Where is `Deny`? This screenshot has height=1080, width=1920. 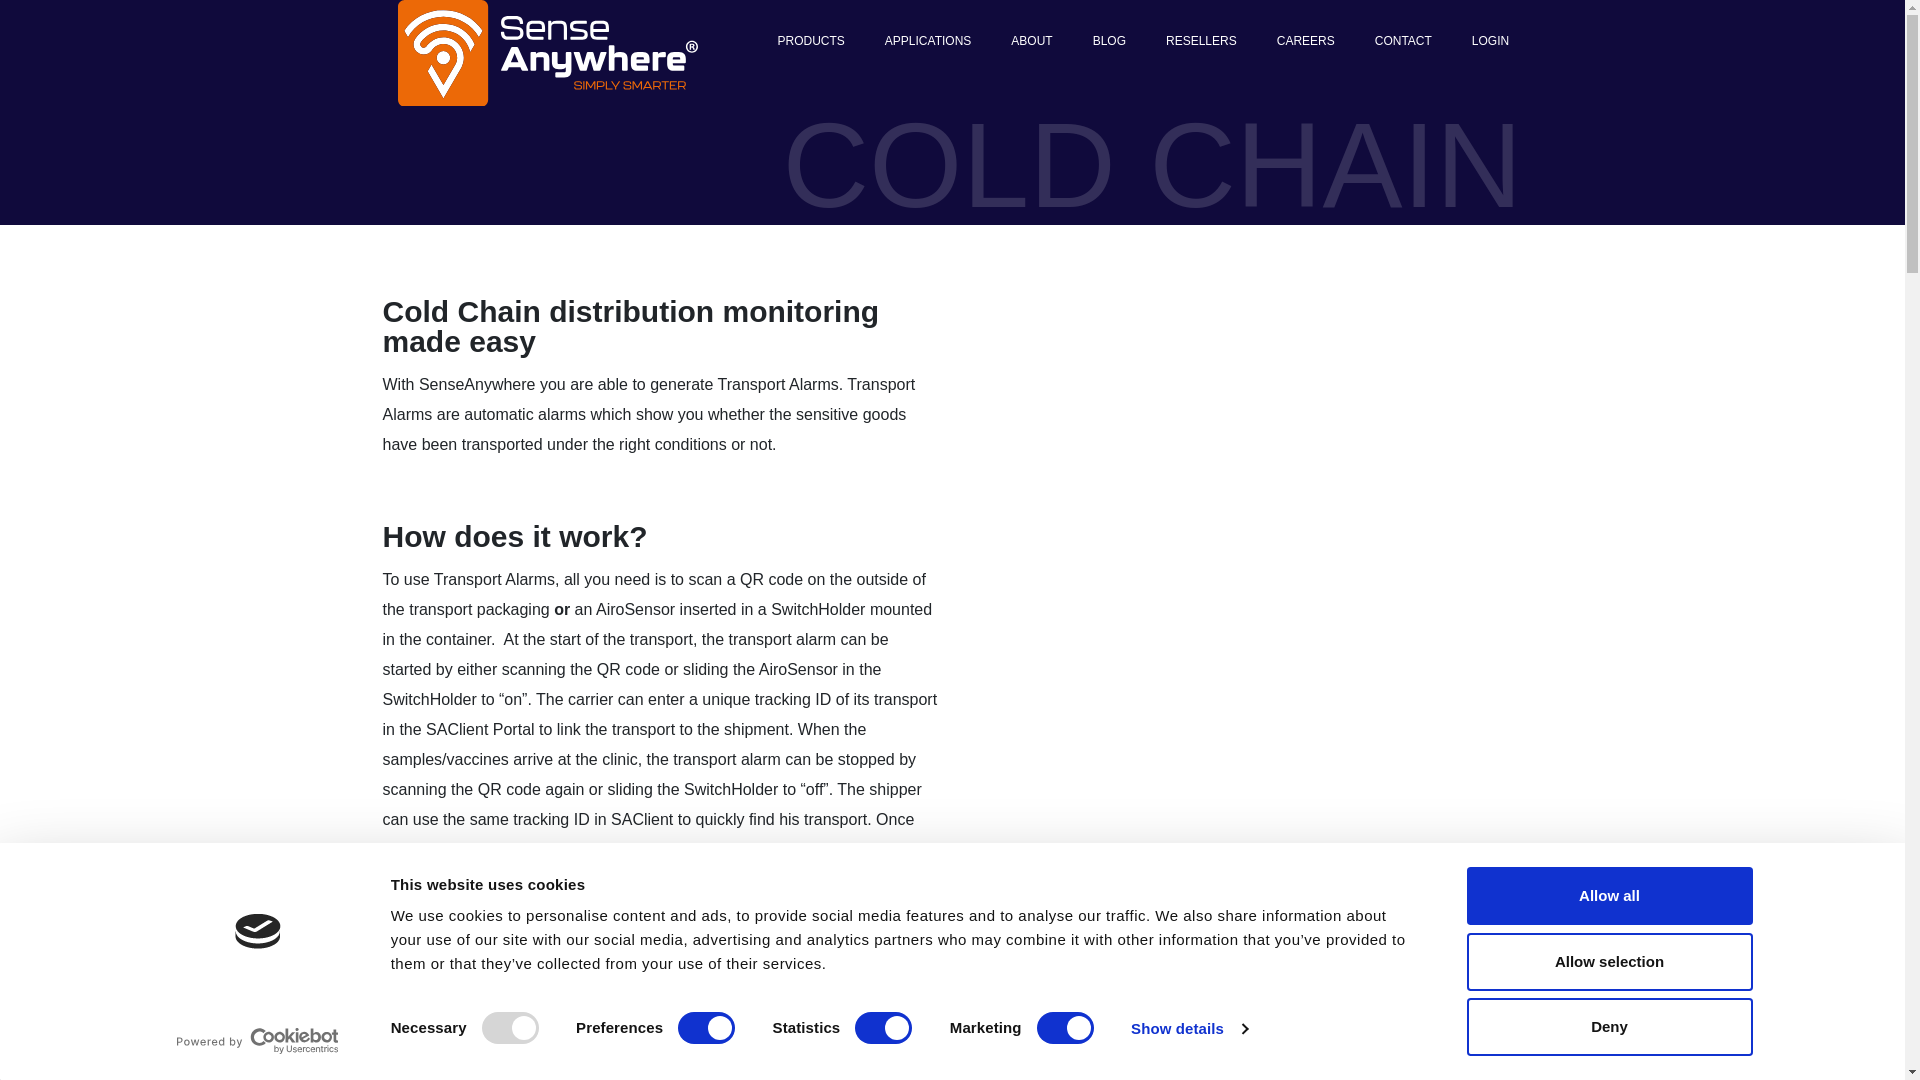 Deny is located at coordinates (1608, 1026).